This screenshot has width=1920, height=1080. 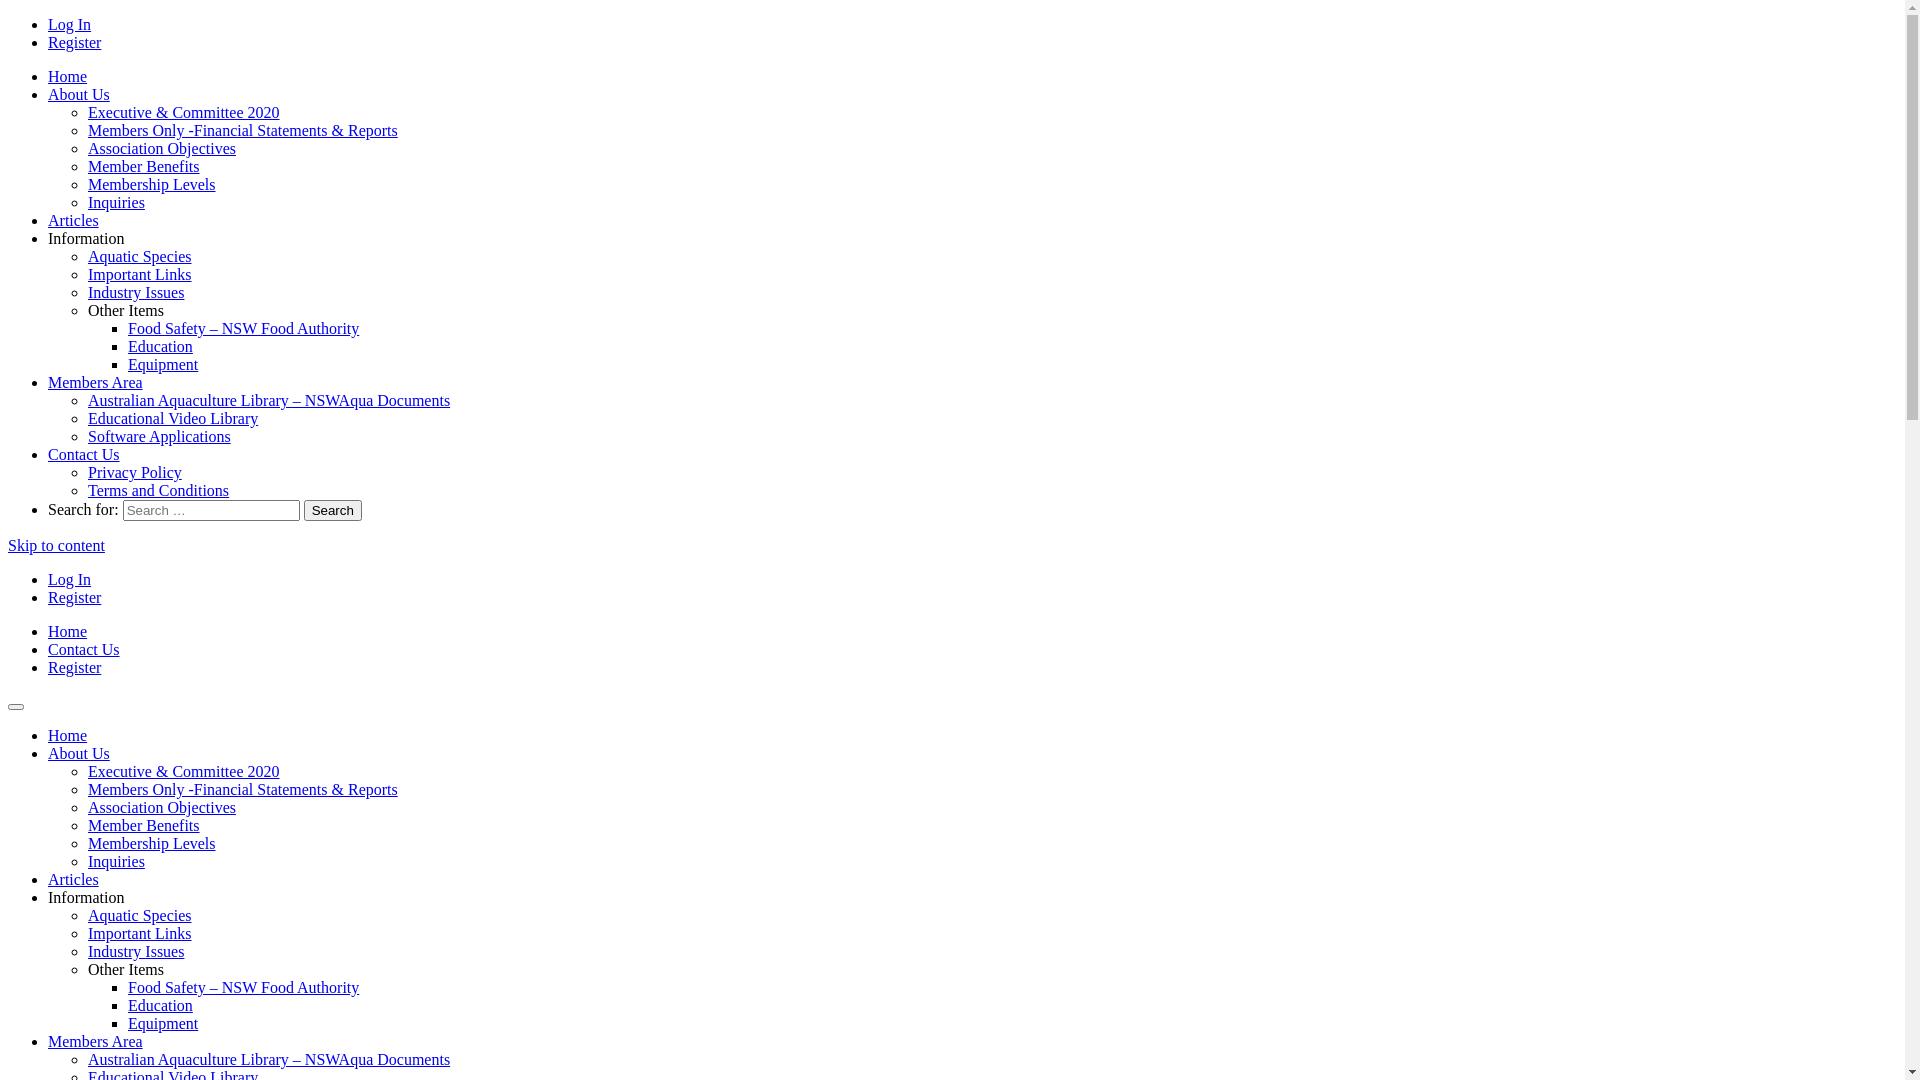 What do you see at coordinates (140, 274) in the screenshot?
I see `Important Links` at bounding box center [140, 274].